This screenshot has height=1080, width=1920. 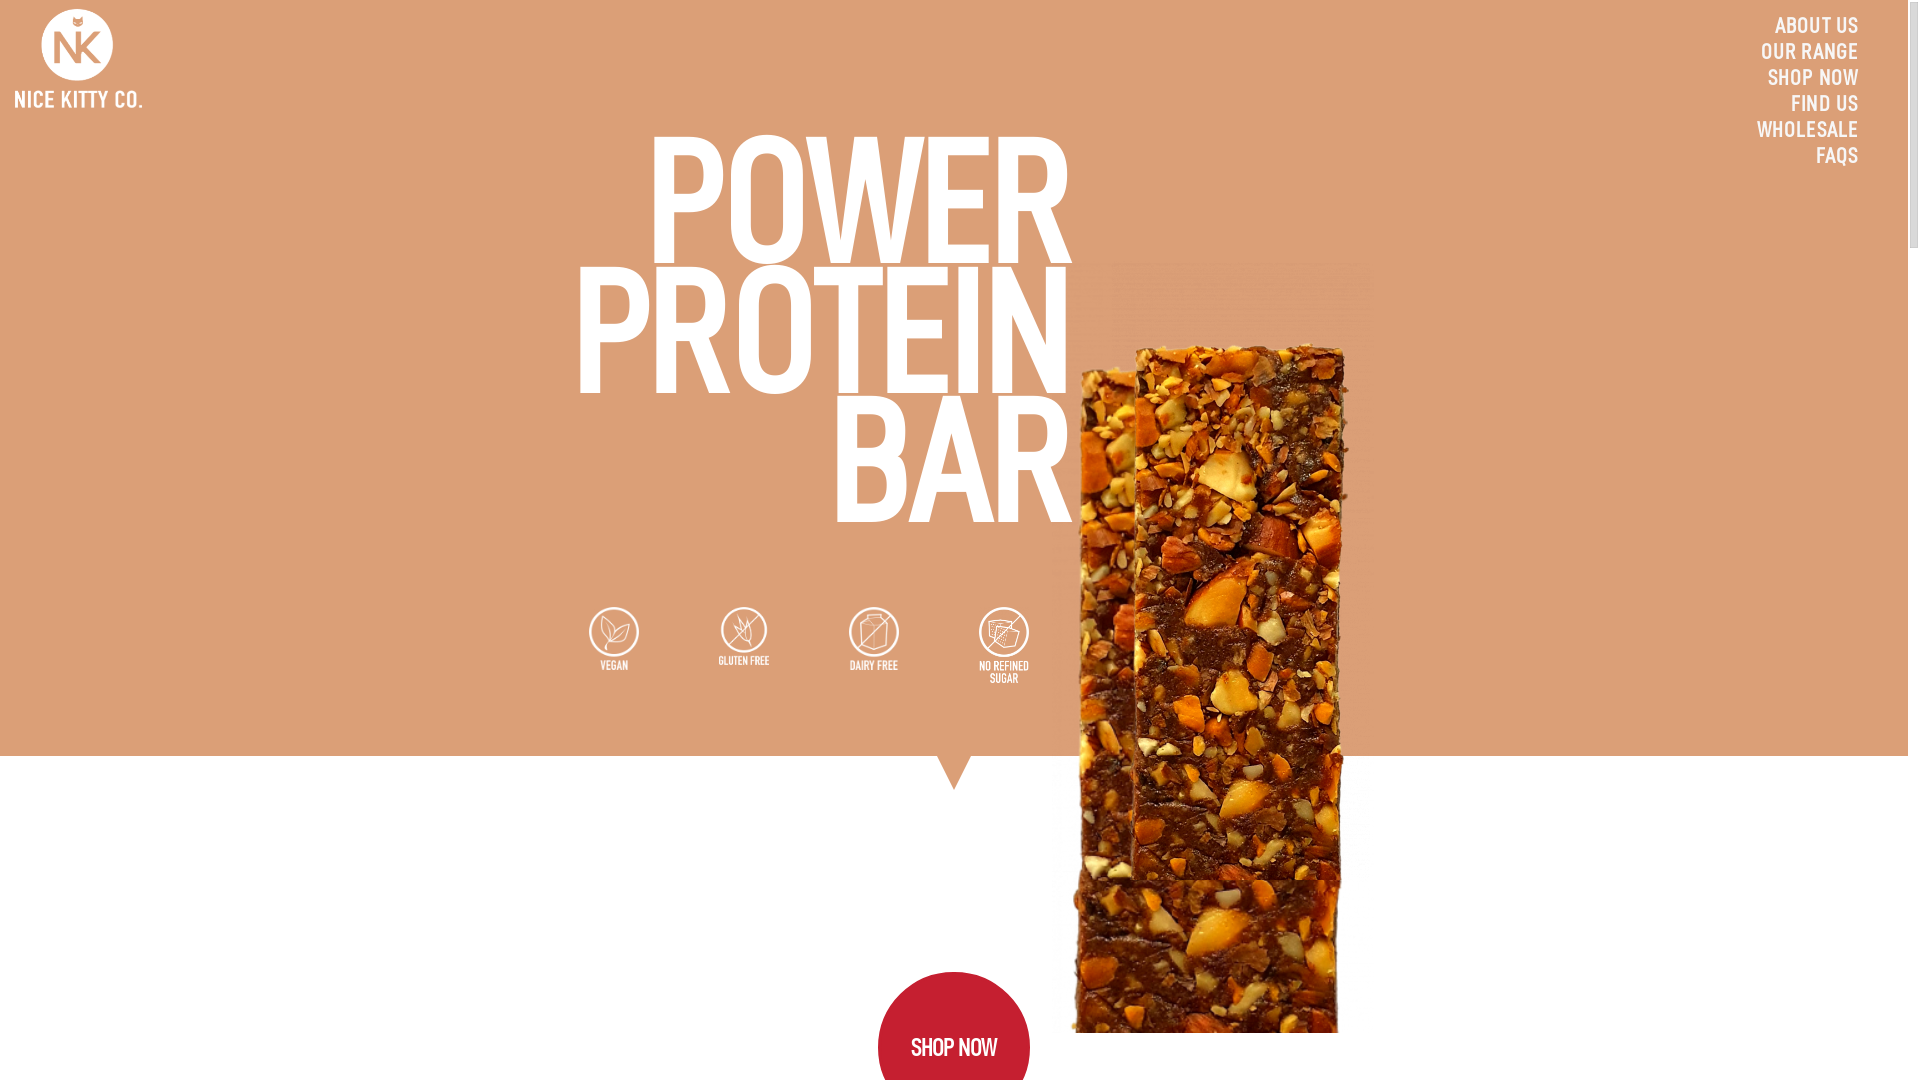 I want to click on FAQS, so click(x=1837, y=156).